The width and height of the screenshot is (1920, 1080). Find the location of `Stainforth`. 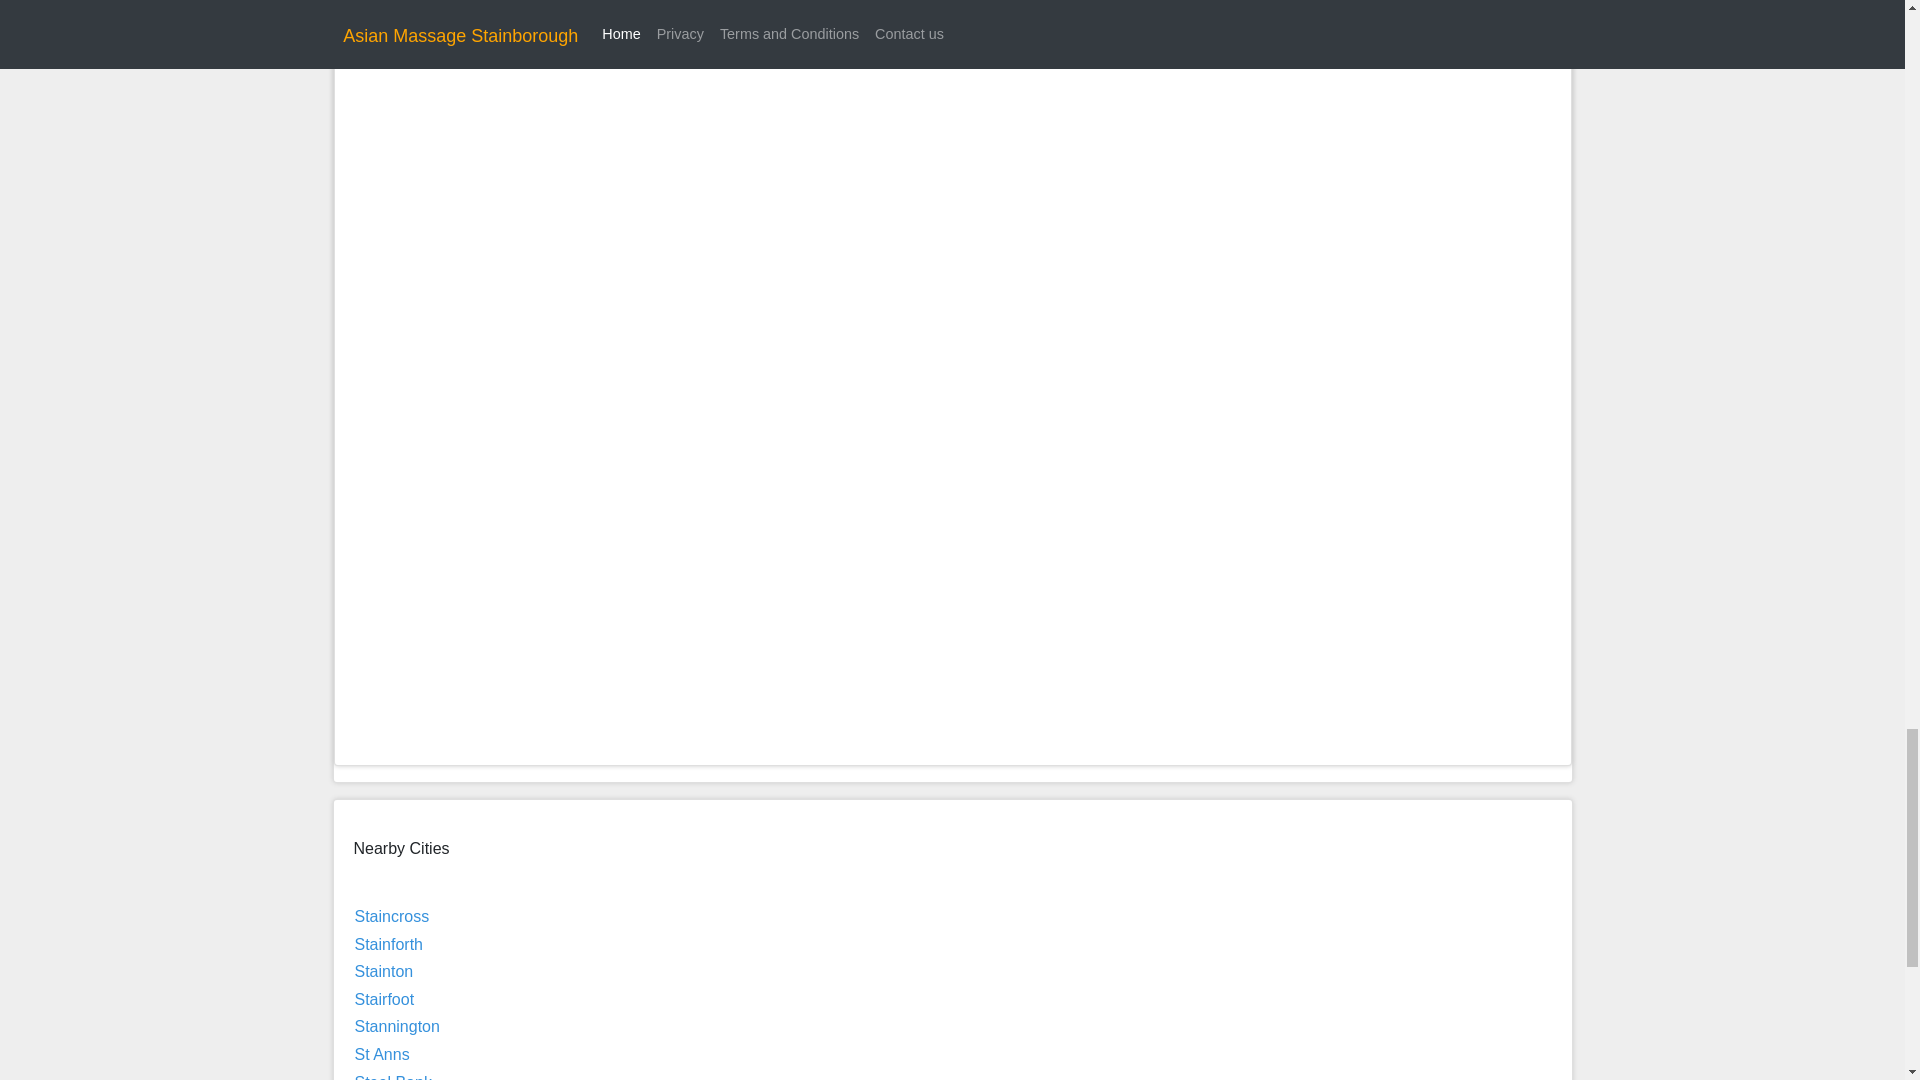

Stainforth is located at coordinates (388, 944).